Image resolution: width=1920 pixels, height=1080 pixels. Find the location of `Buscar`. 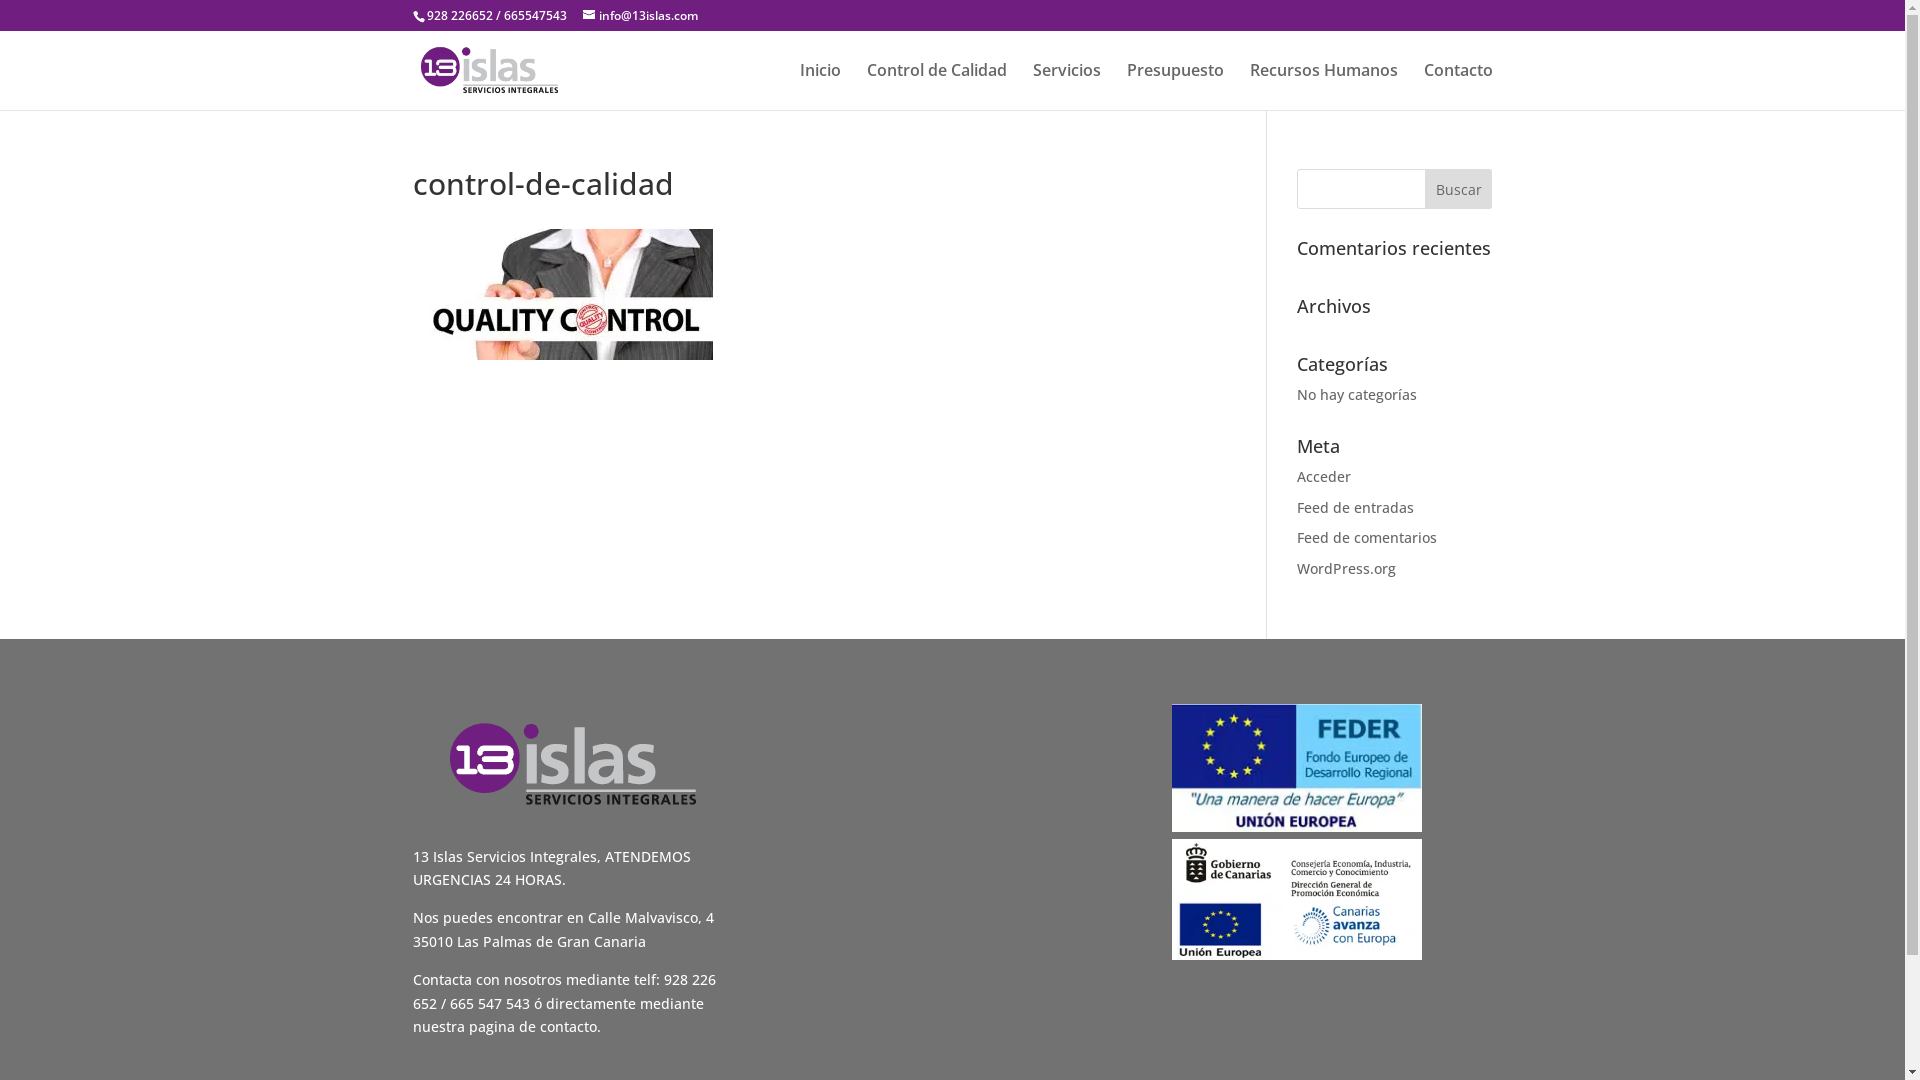

Buscar is located at coordinates (1459, 189).